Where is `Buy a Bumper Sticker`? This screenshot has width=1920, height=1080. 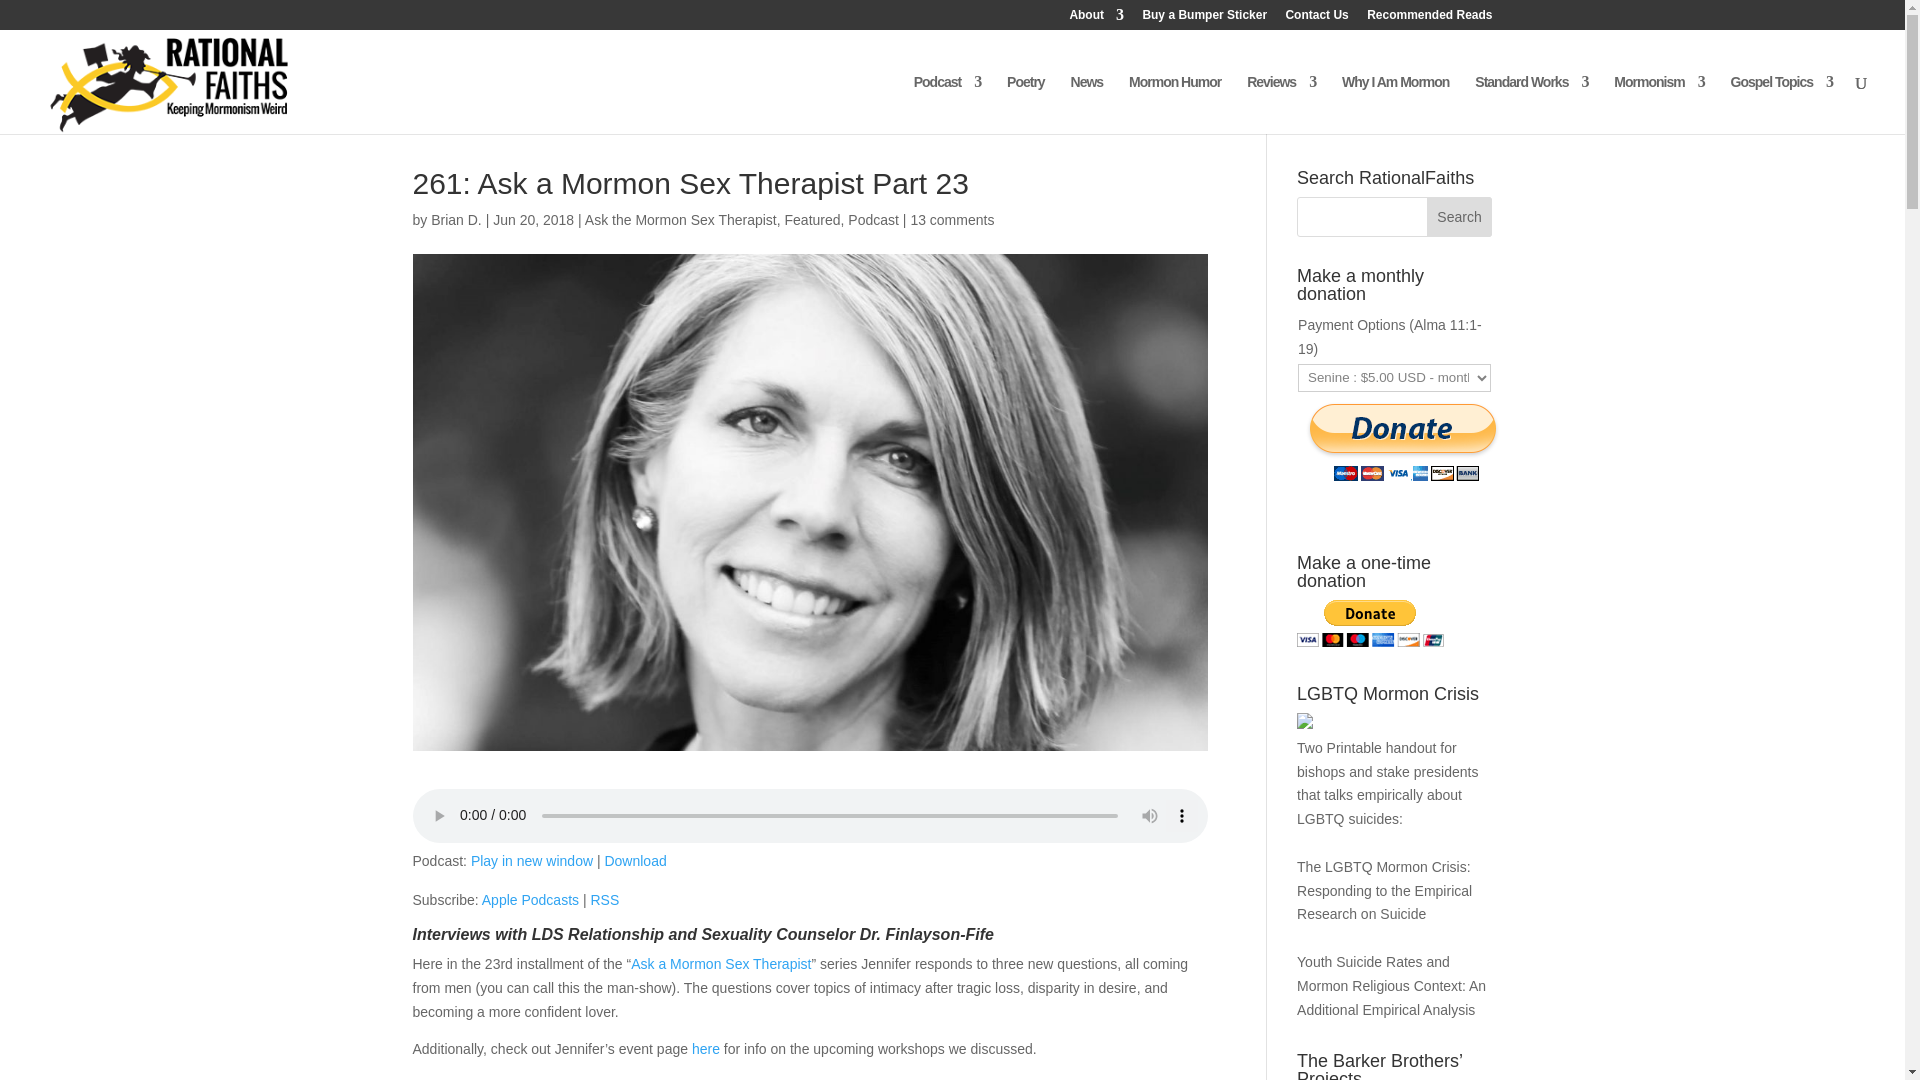
Buy a Bumper Sticker is located at coordinates (1204, 19).